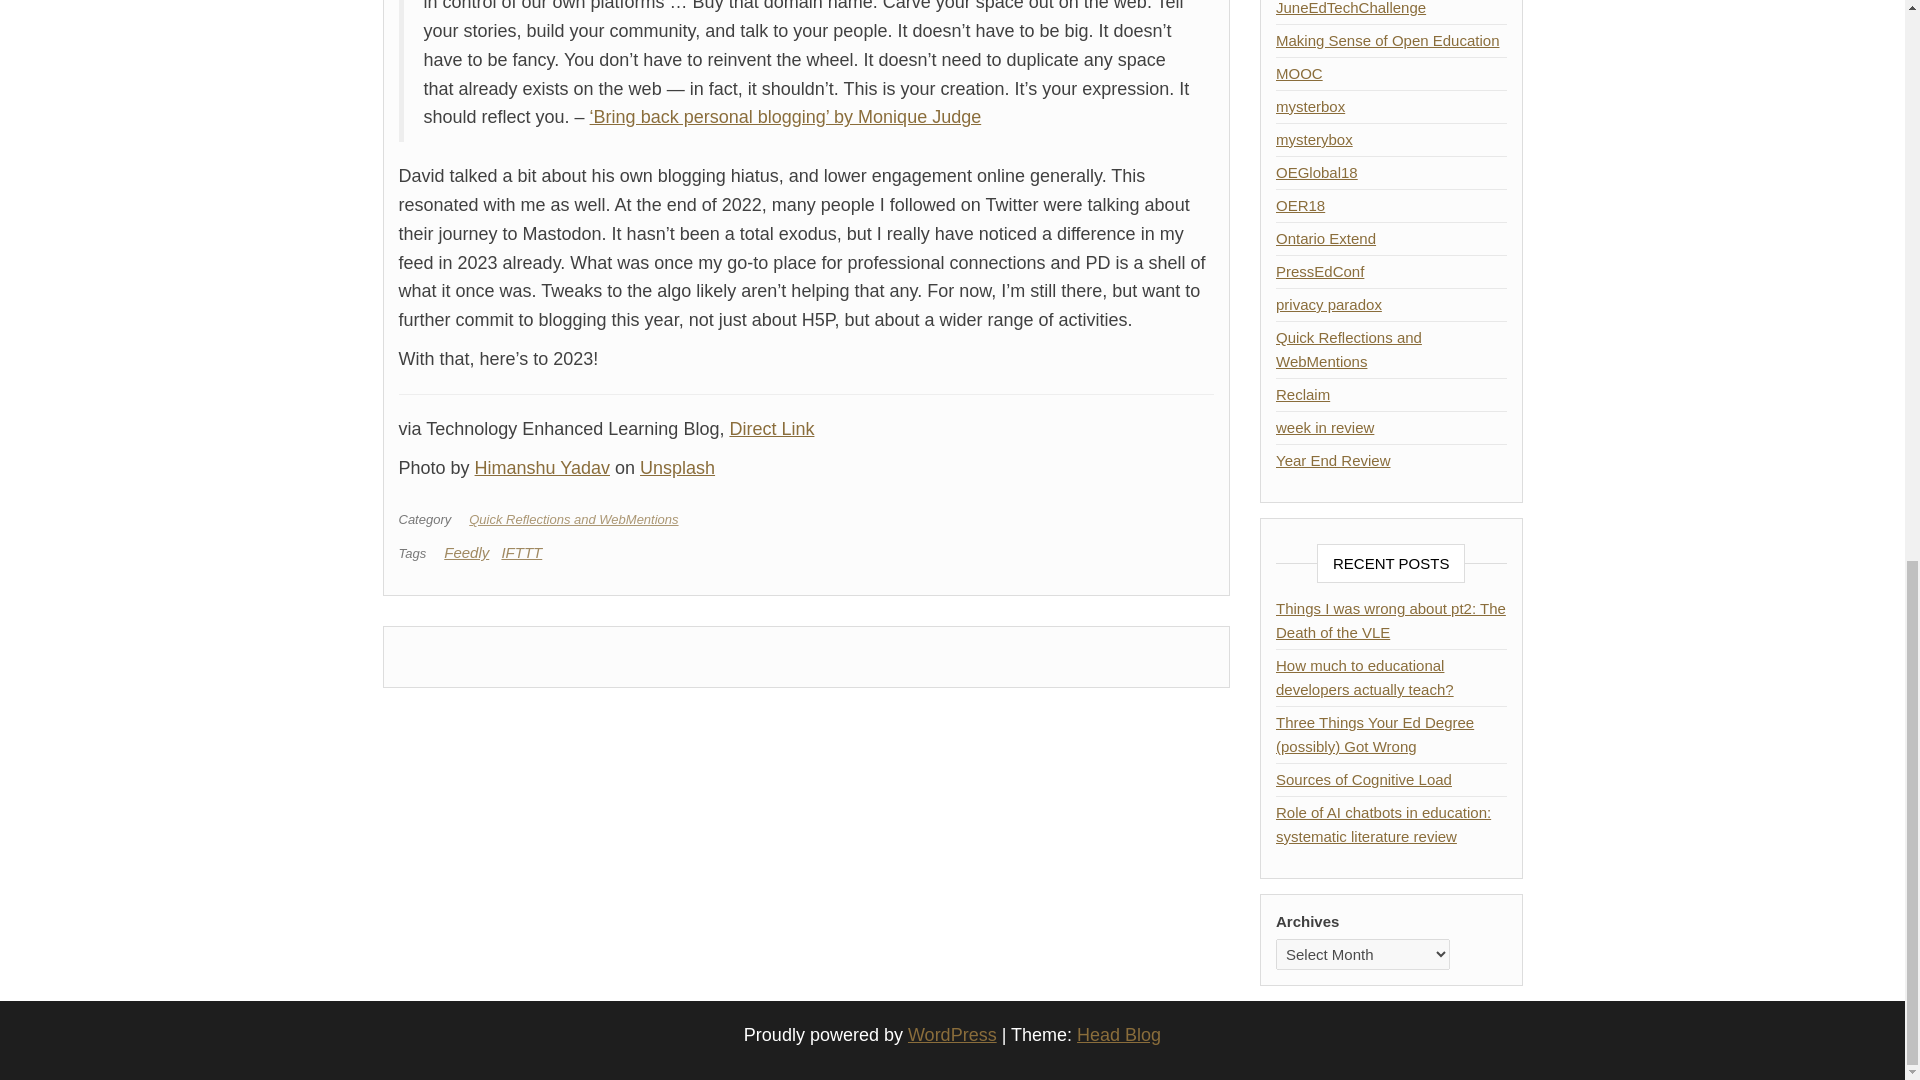 The width and height of the screenshot is (1920, 1080). I want to click on Unsplash, so click(676, 468).